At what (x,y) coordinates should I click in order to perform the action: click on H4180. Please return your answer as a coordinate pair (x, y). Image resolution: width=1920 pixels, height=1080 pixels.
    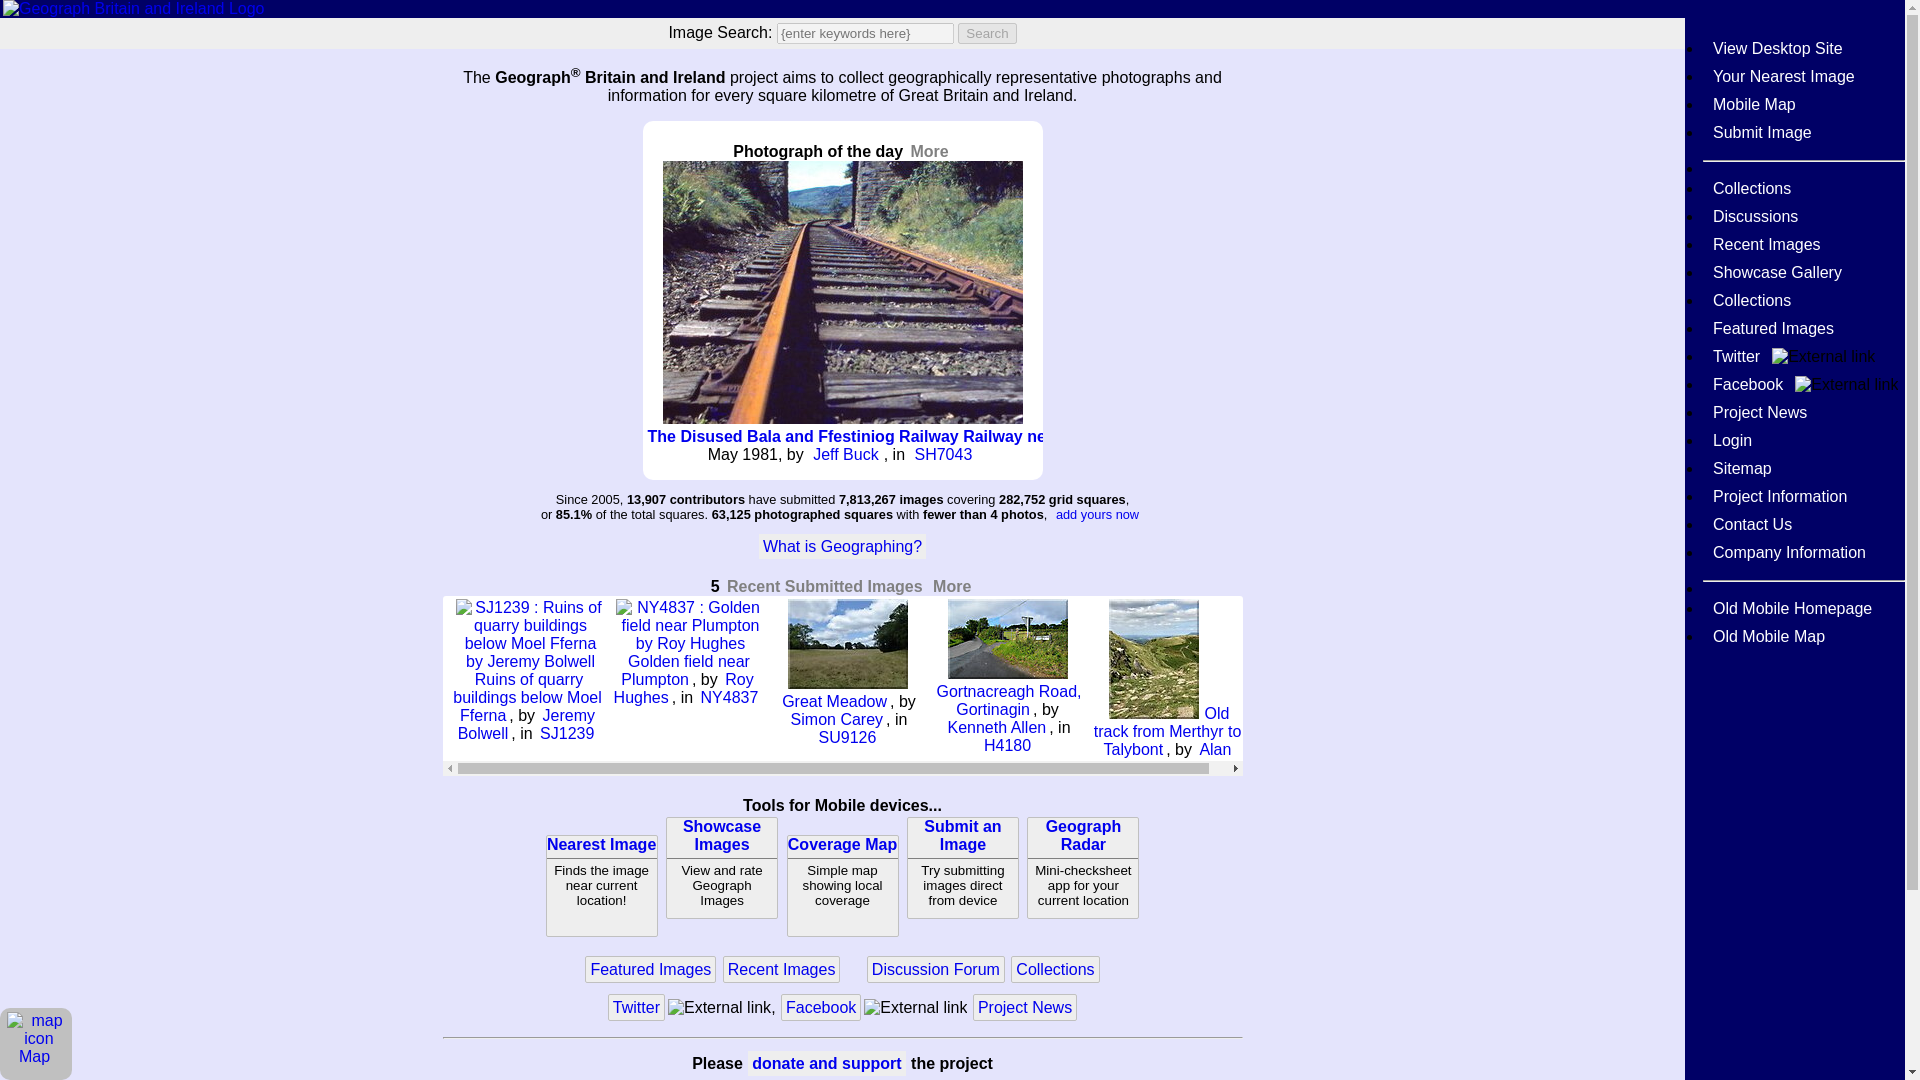
    Looking at the image, I should click on (986, 33).